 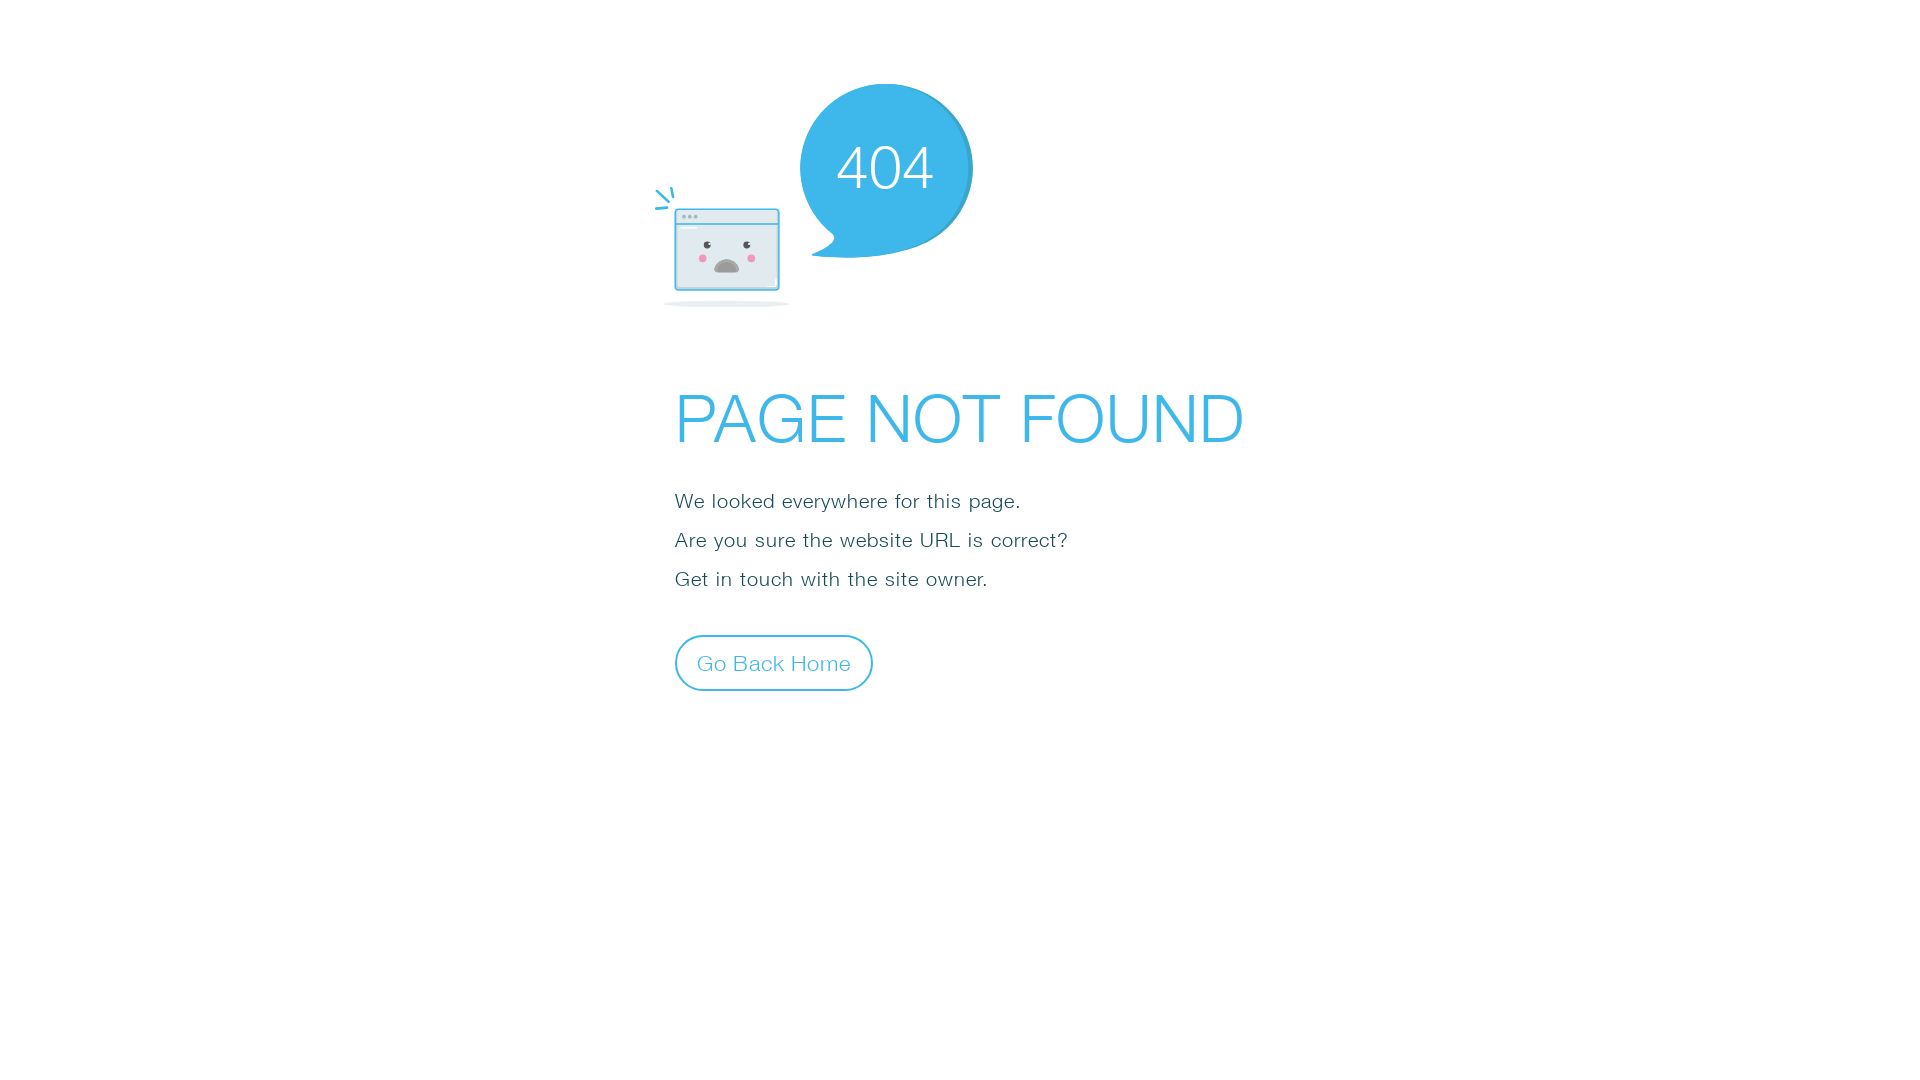 What do you see at coordinates (774, 662) in the screenshot?
I see `Go Back Home` at bounding box center [774, 662].